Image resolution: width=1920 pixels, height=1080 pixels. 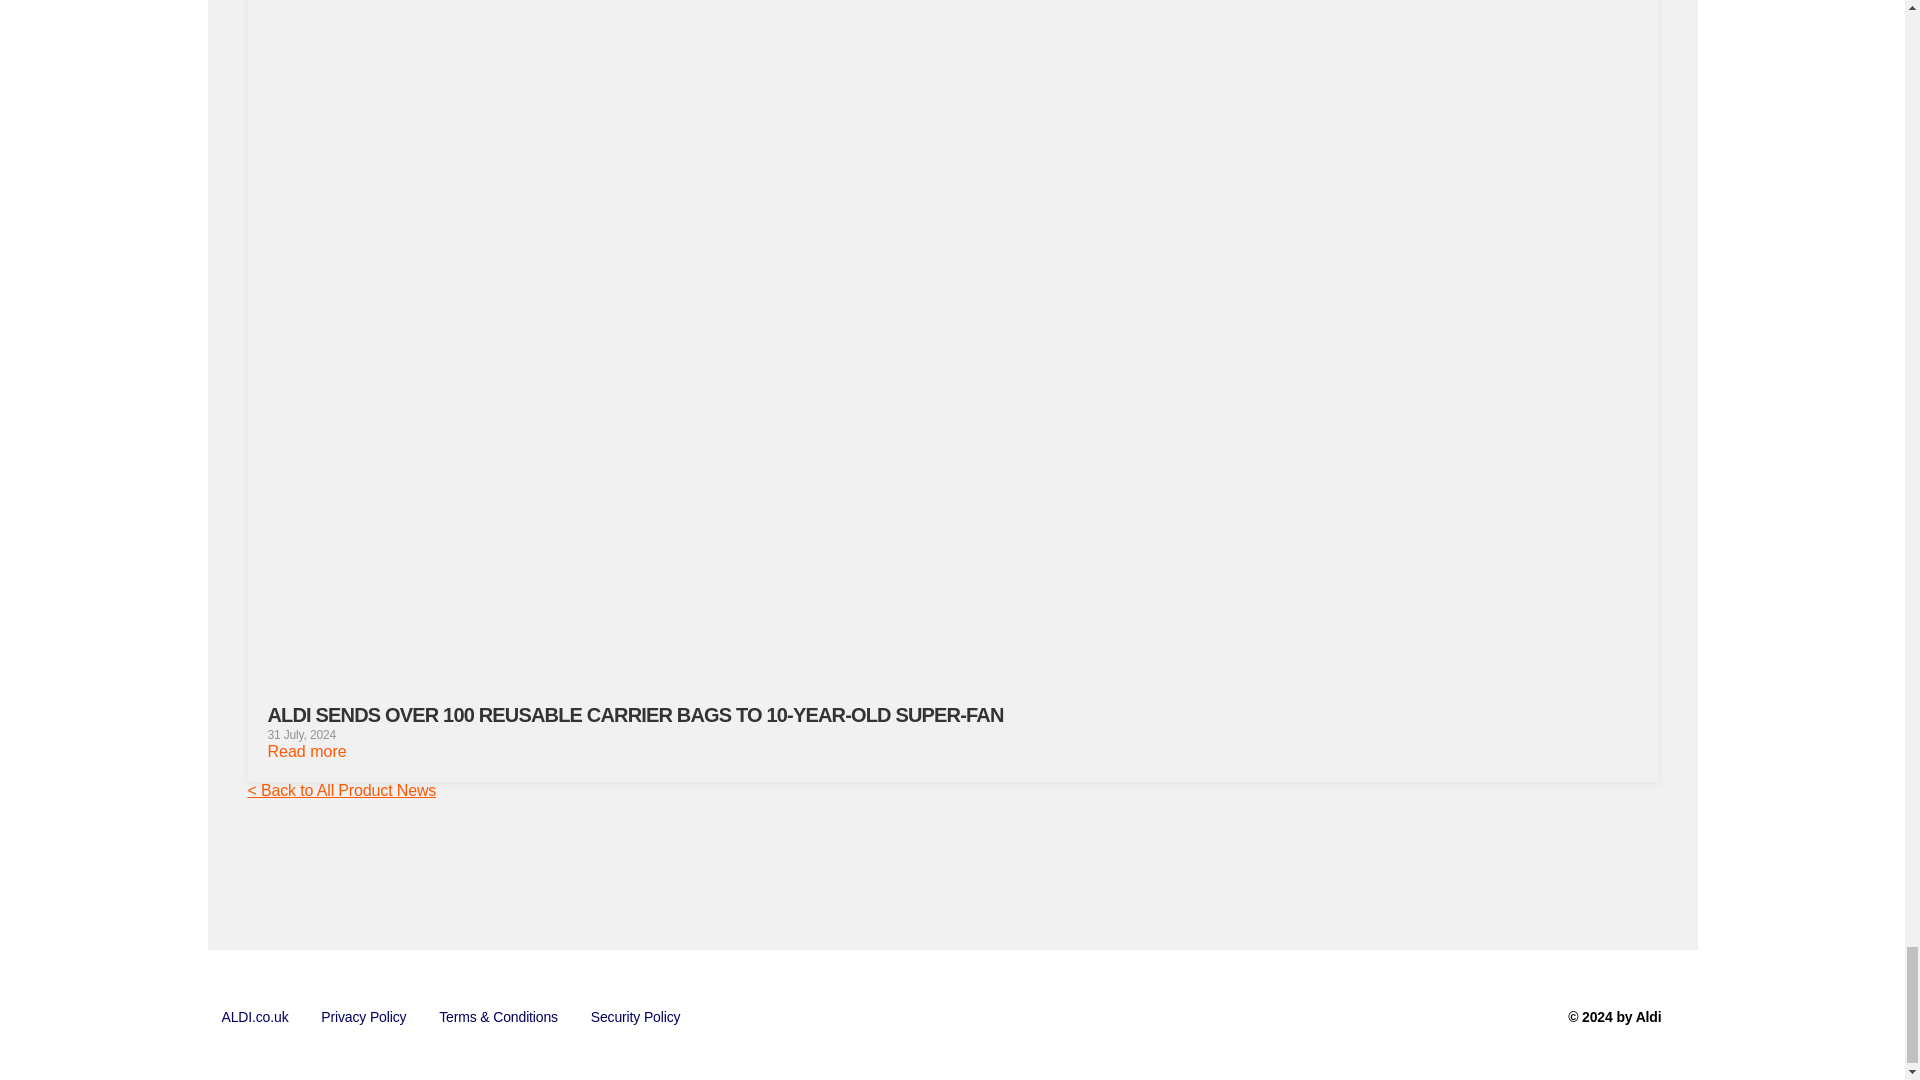 What do you see at coordinates (364, 1017) in the screenshot?
I see `Privacy Policy` at bounding box center [364, 1017].